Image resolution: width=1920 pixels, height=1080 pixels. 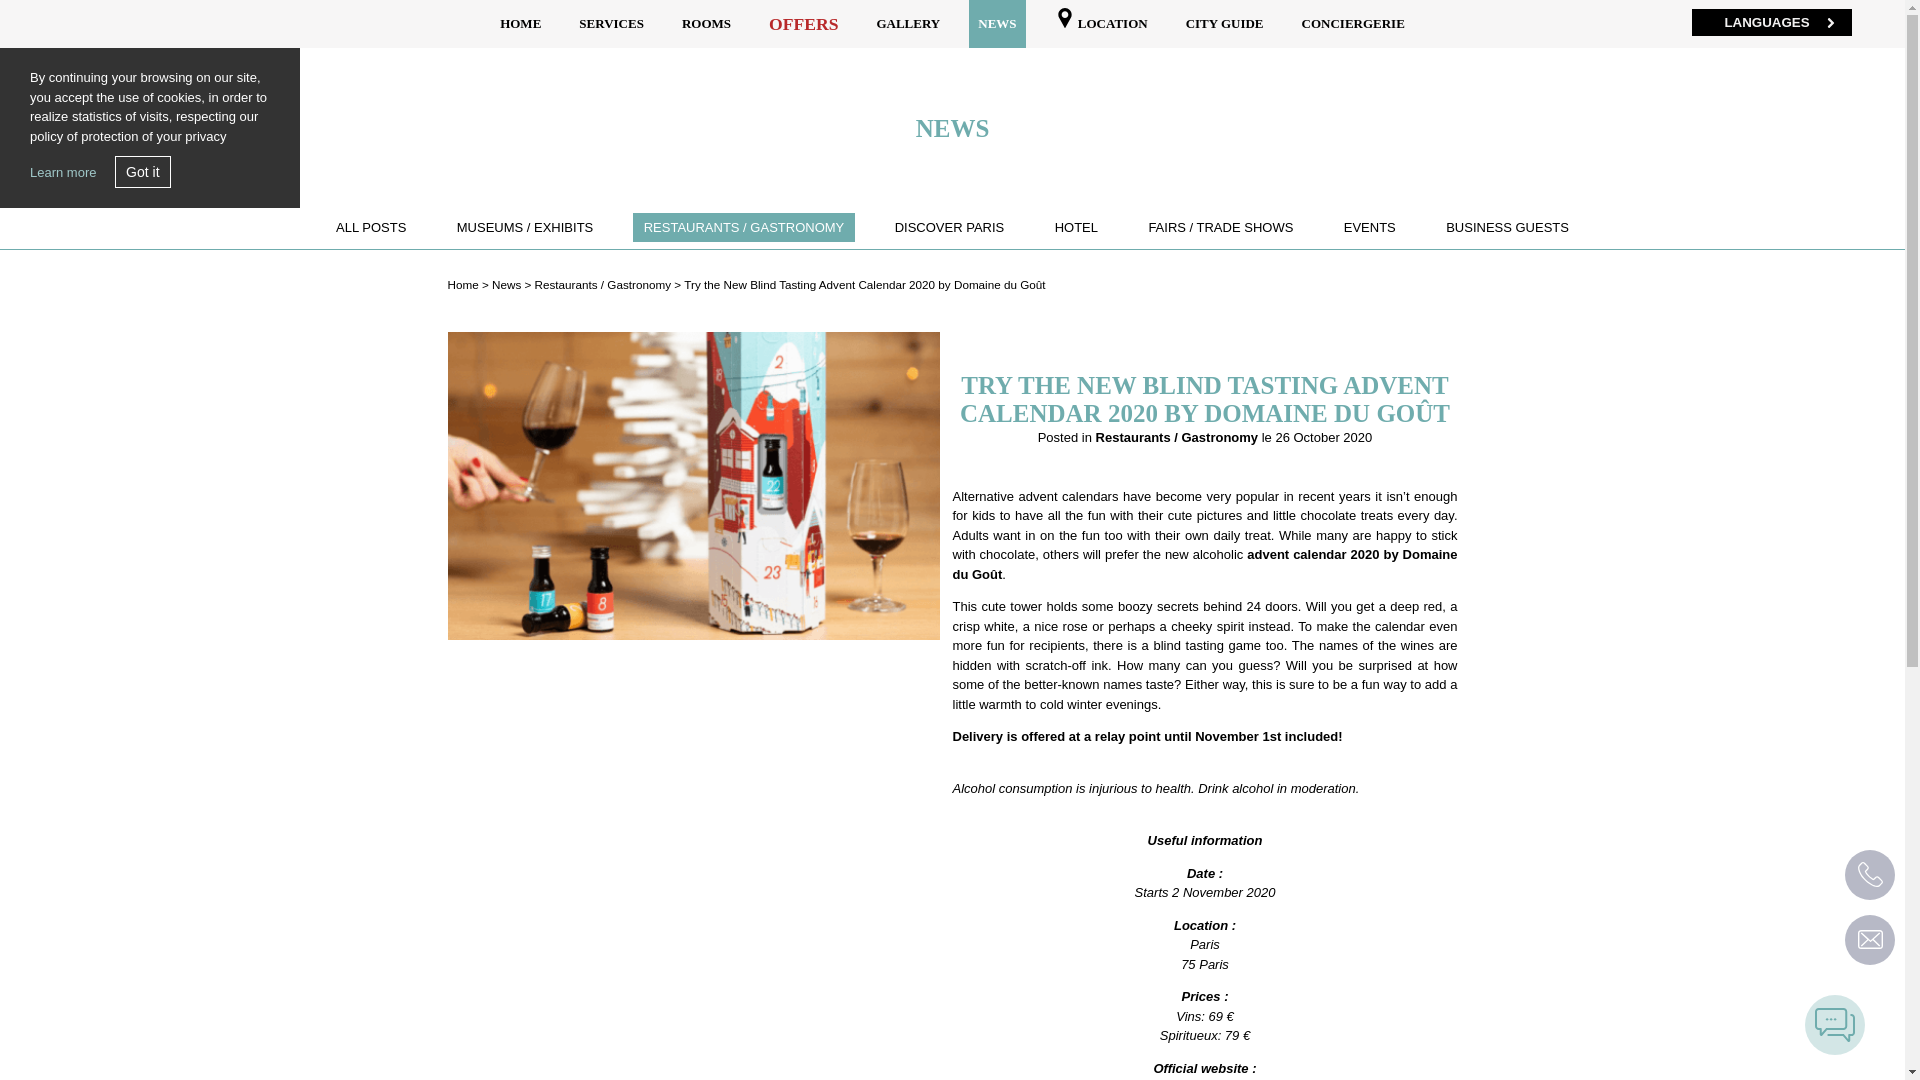 What do you see at coordinates (1772, 22) in the screenshot?
I see `LANGUAGES` at bounding box center [1772, 22].